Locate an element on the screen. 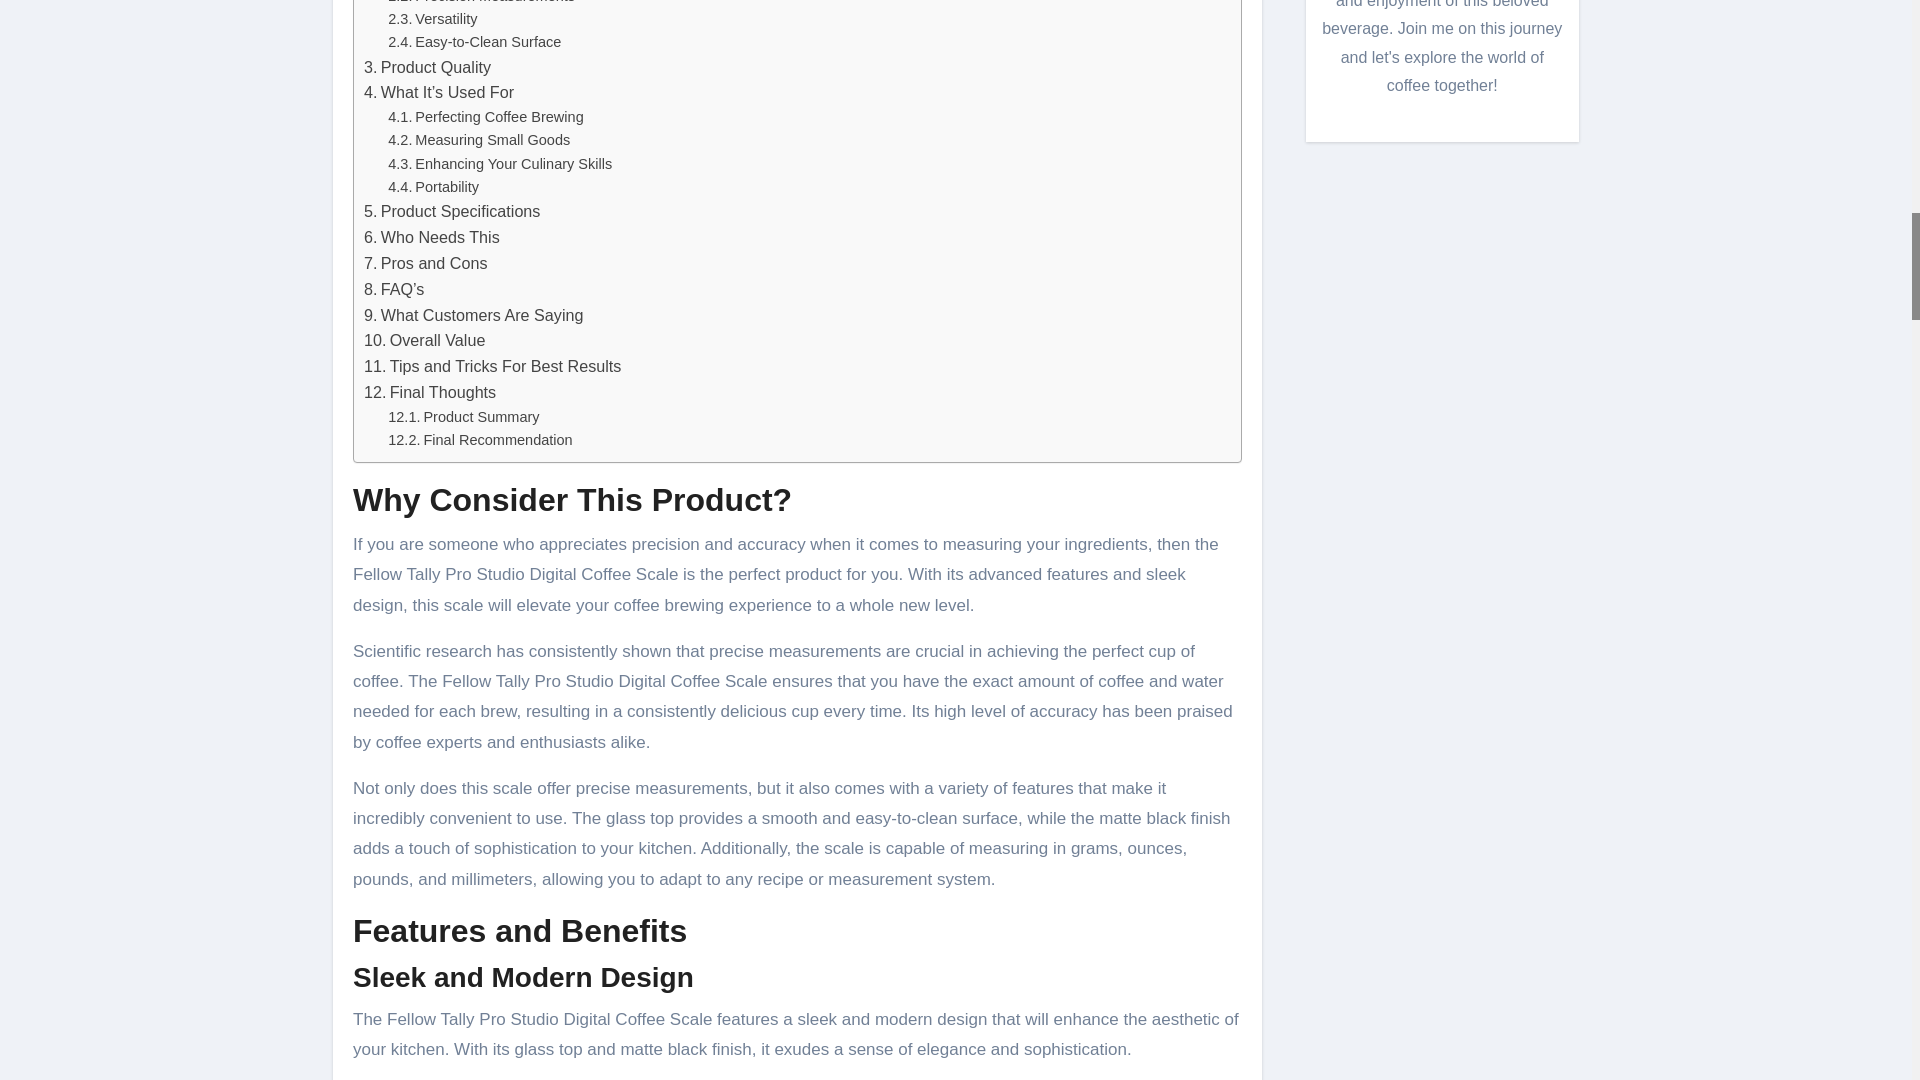 The image size is (1920, 1080). Precision Measurements is located at coordinates (480, 4).